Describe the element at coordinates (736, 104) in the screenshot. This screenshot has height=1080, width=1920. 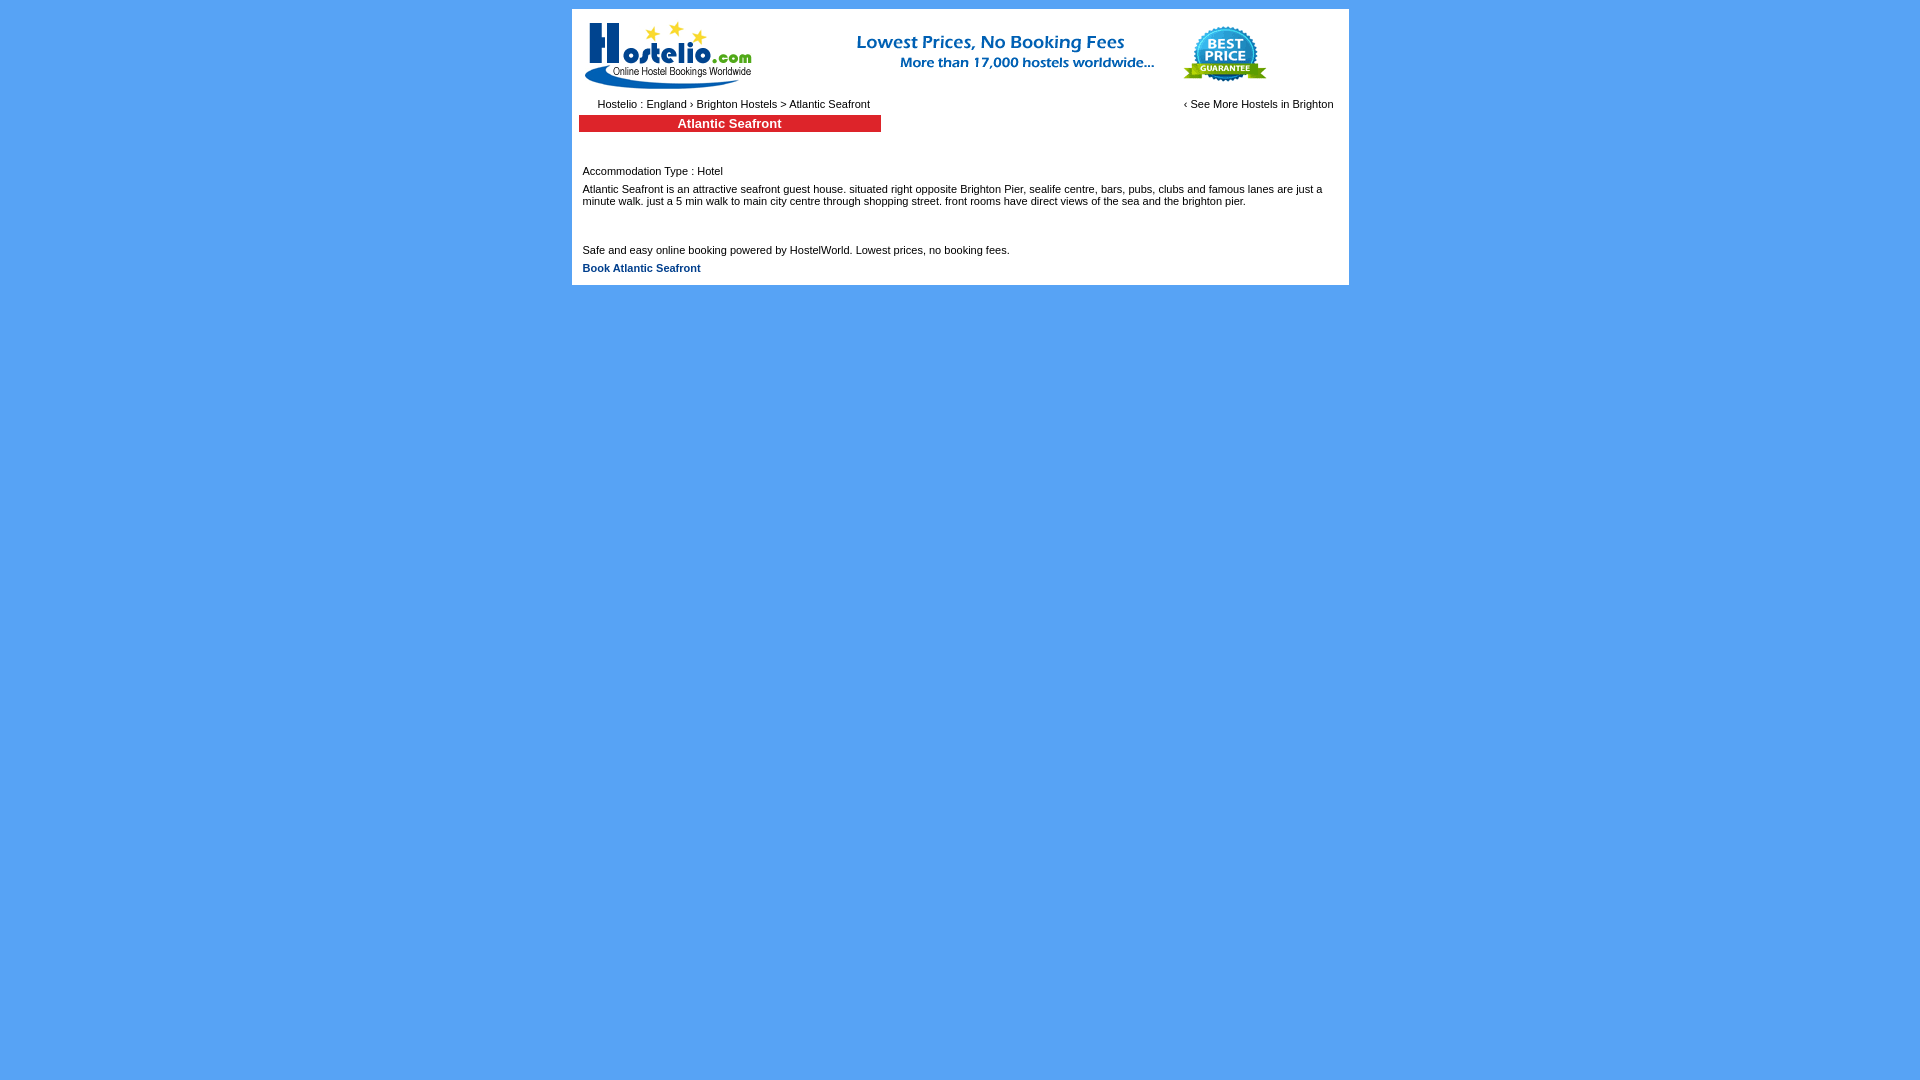
I see `Brighton Hostels` at that location.